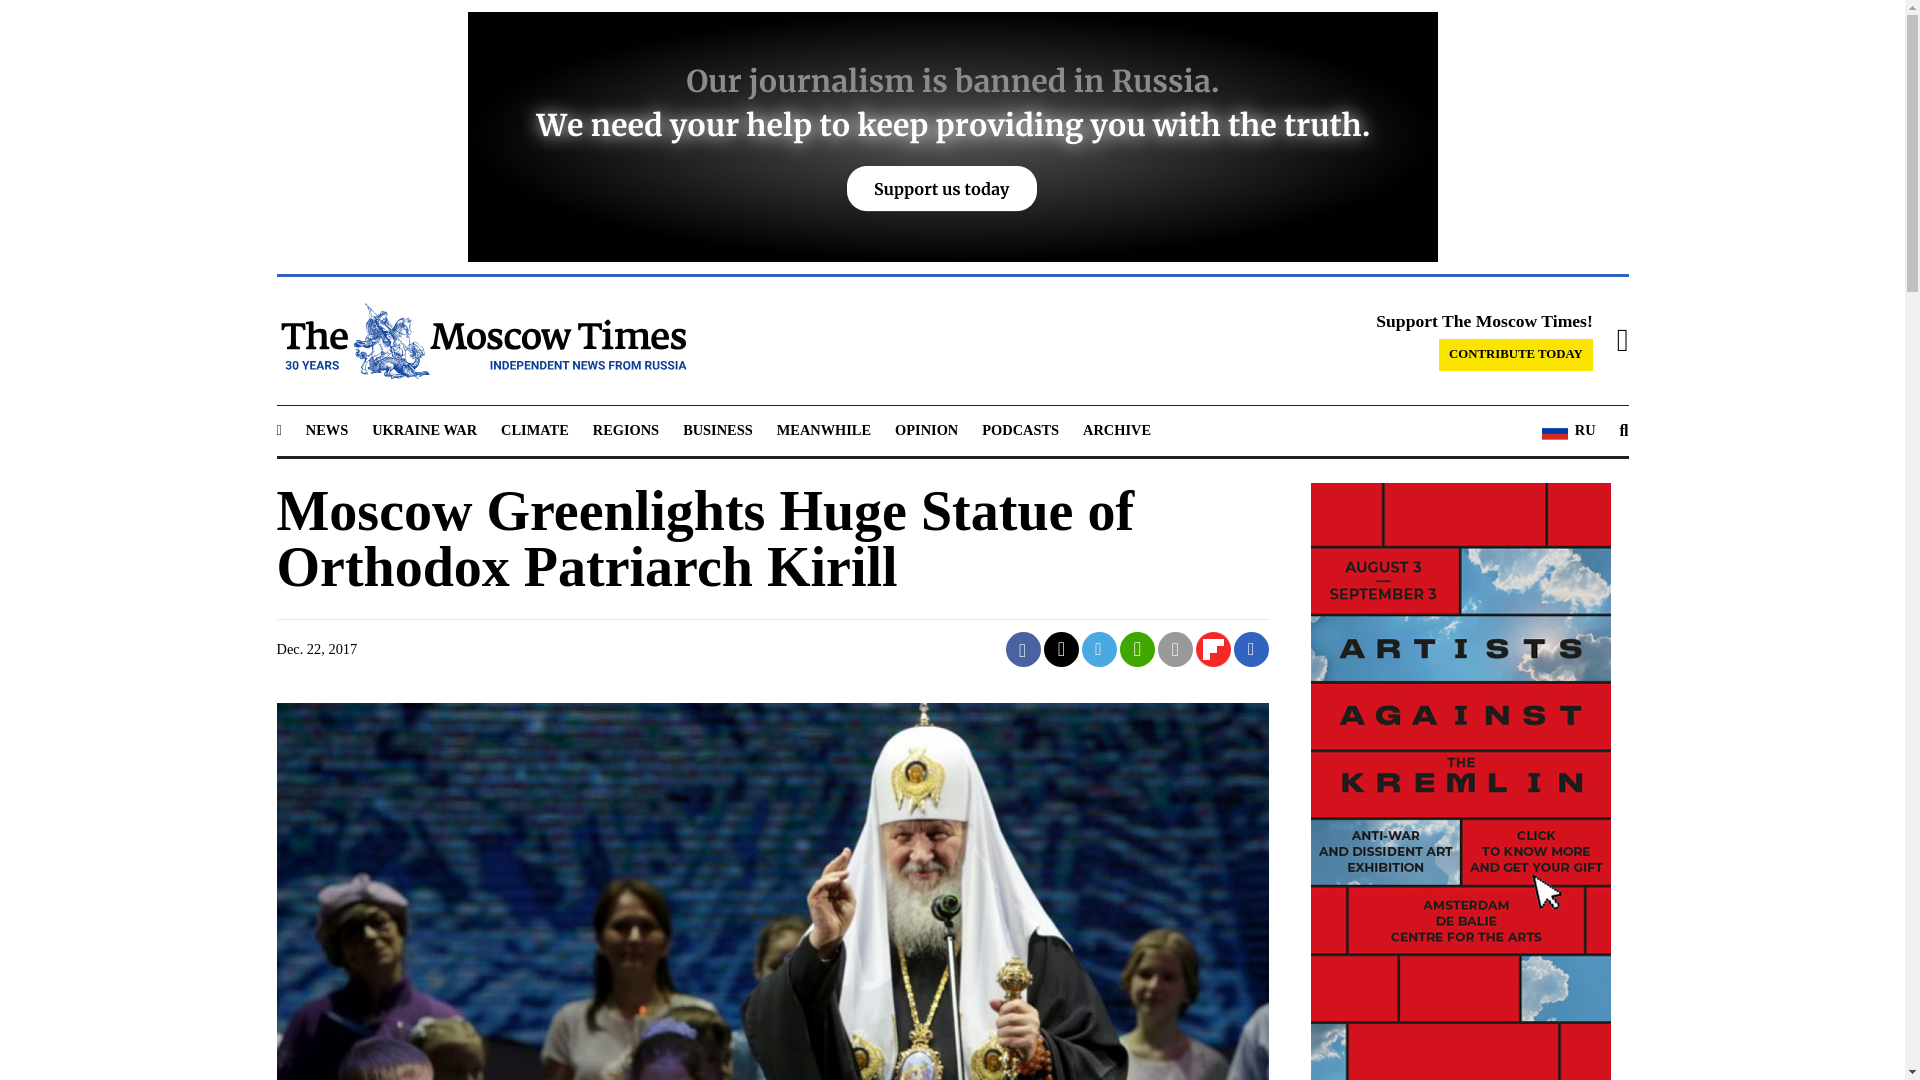 The image size is (1920, 1080). Describe the element at coordinates (1116, 430) in the screenshot. I see `ARCHIVE` at that location.